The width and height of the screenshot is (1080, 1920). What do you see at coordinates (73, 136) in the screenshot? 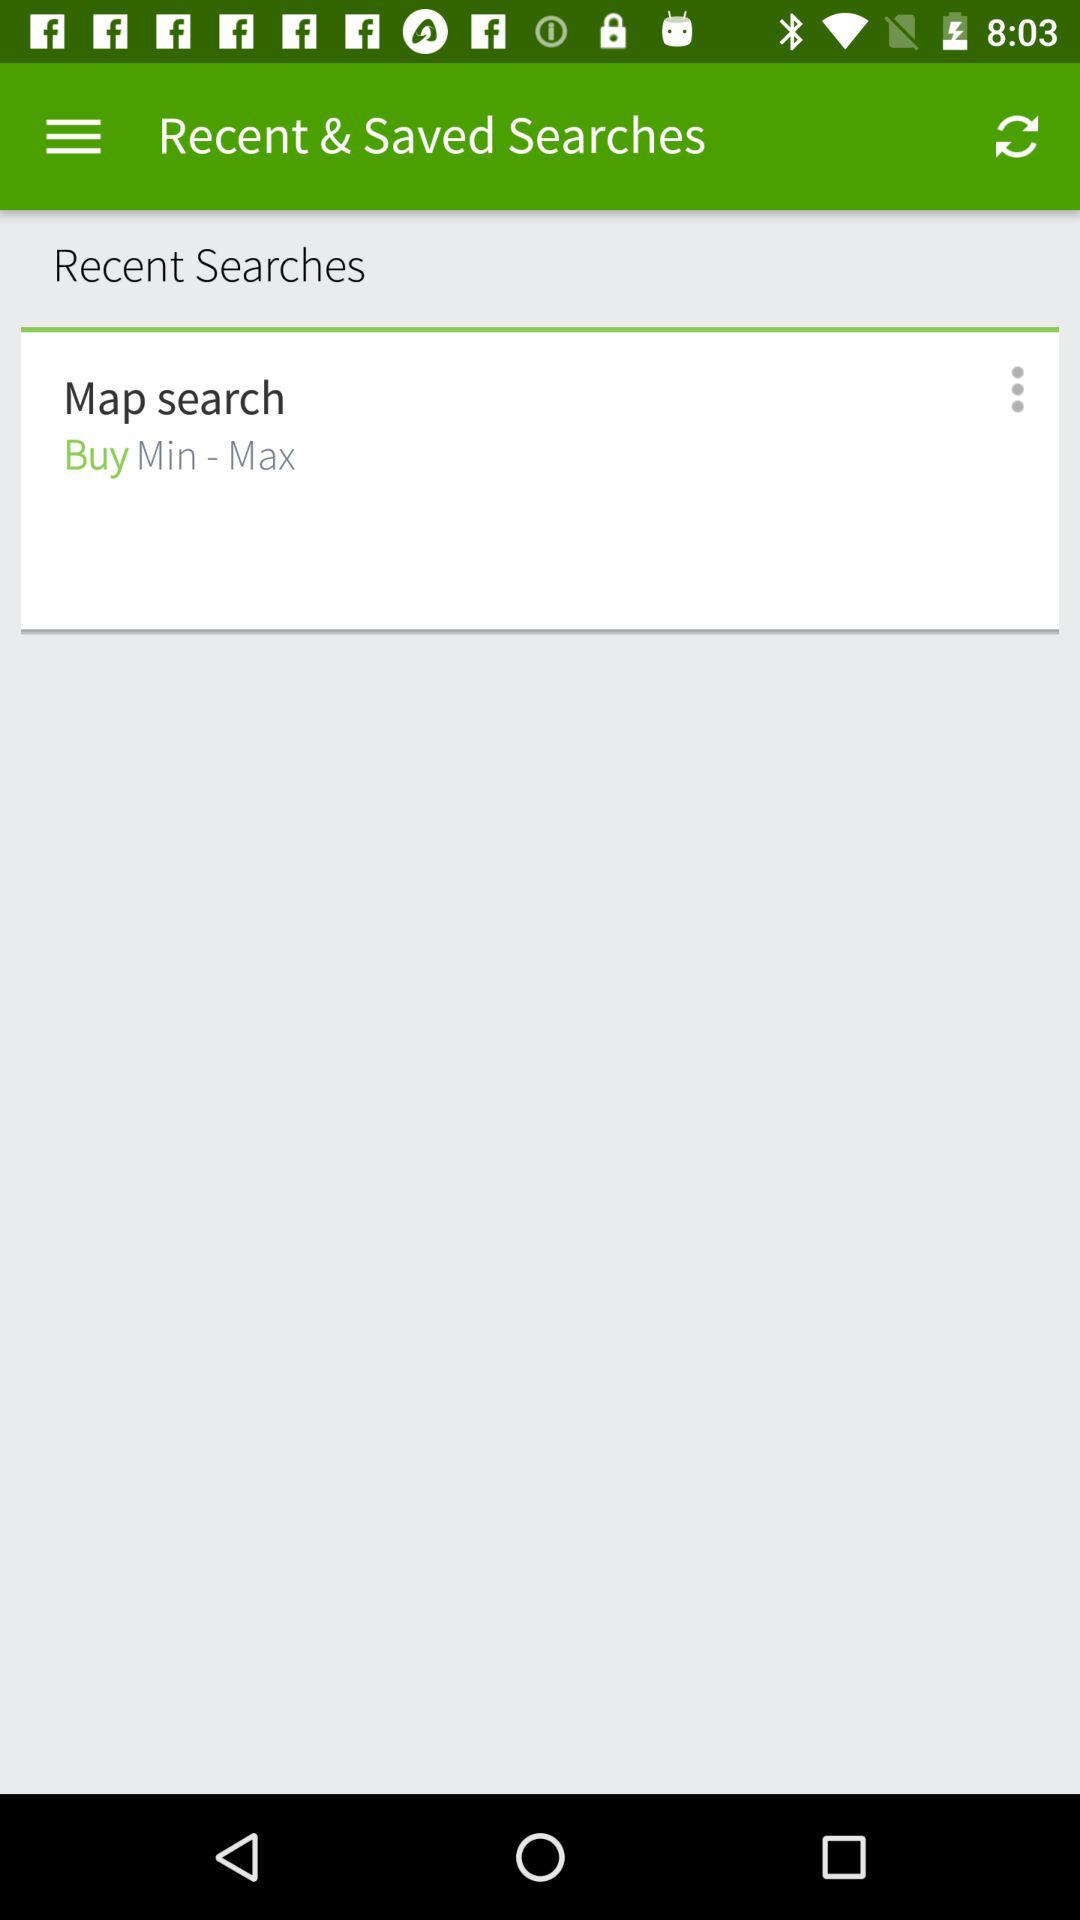
I see `press item to the left of the recent & saved searches item` at bounding box center [73, 136].